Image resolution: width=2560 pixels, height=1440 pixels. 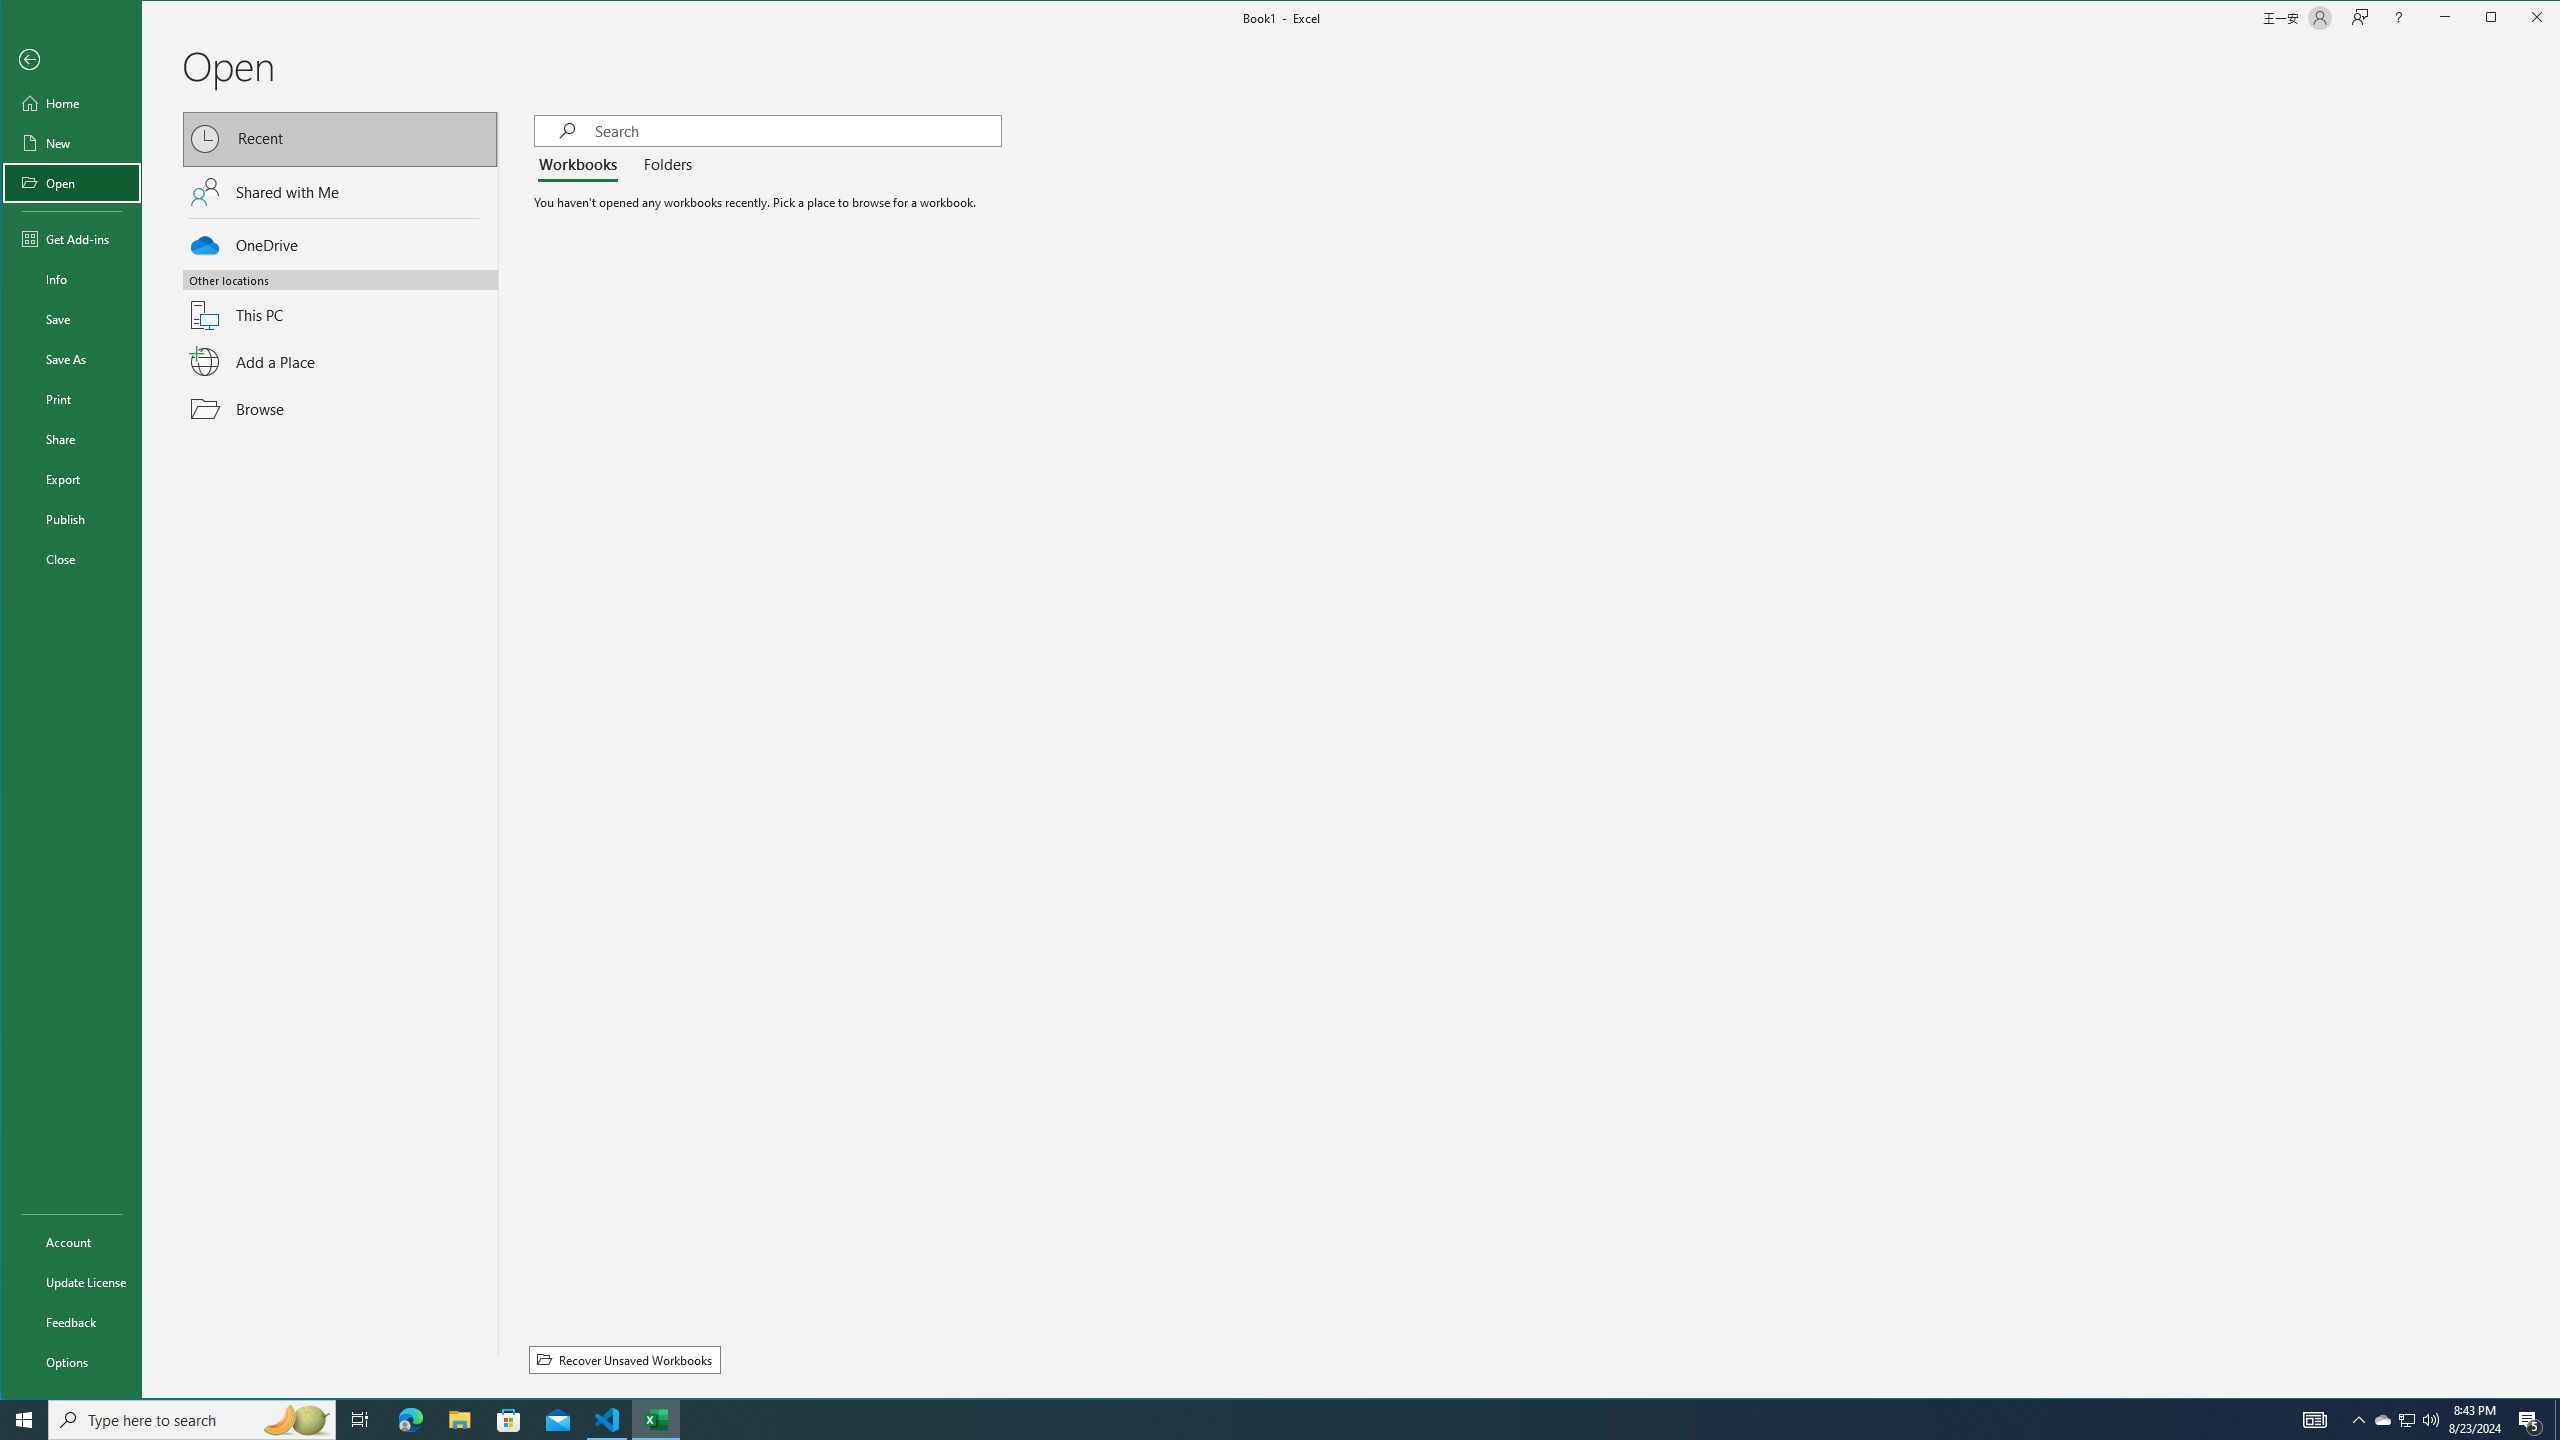 What do you see at coordinates (340, 140) in the screenshot?
I see `AutomationID: 4105` at bounding box center [340, 140].